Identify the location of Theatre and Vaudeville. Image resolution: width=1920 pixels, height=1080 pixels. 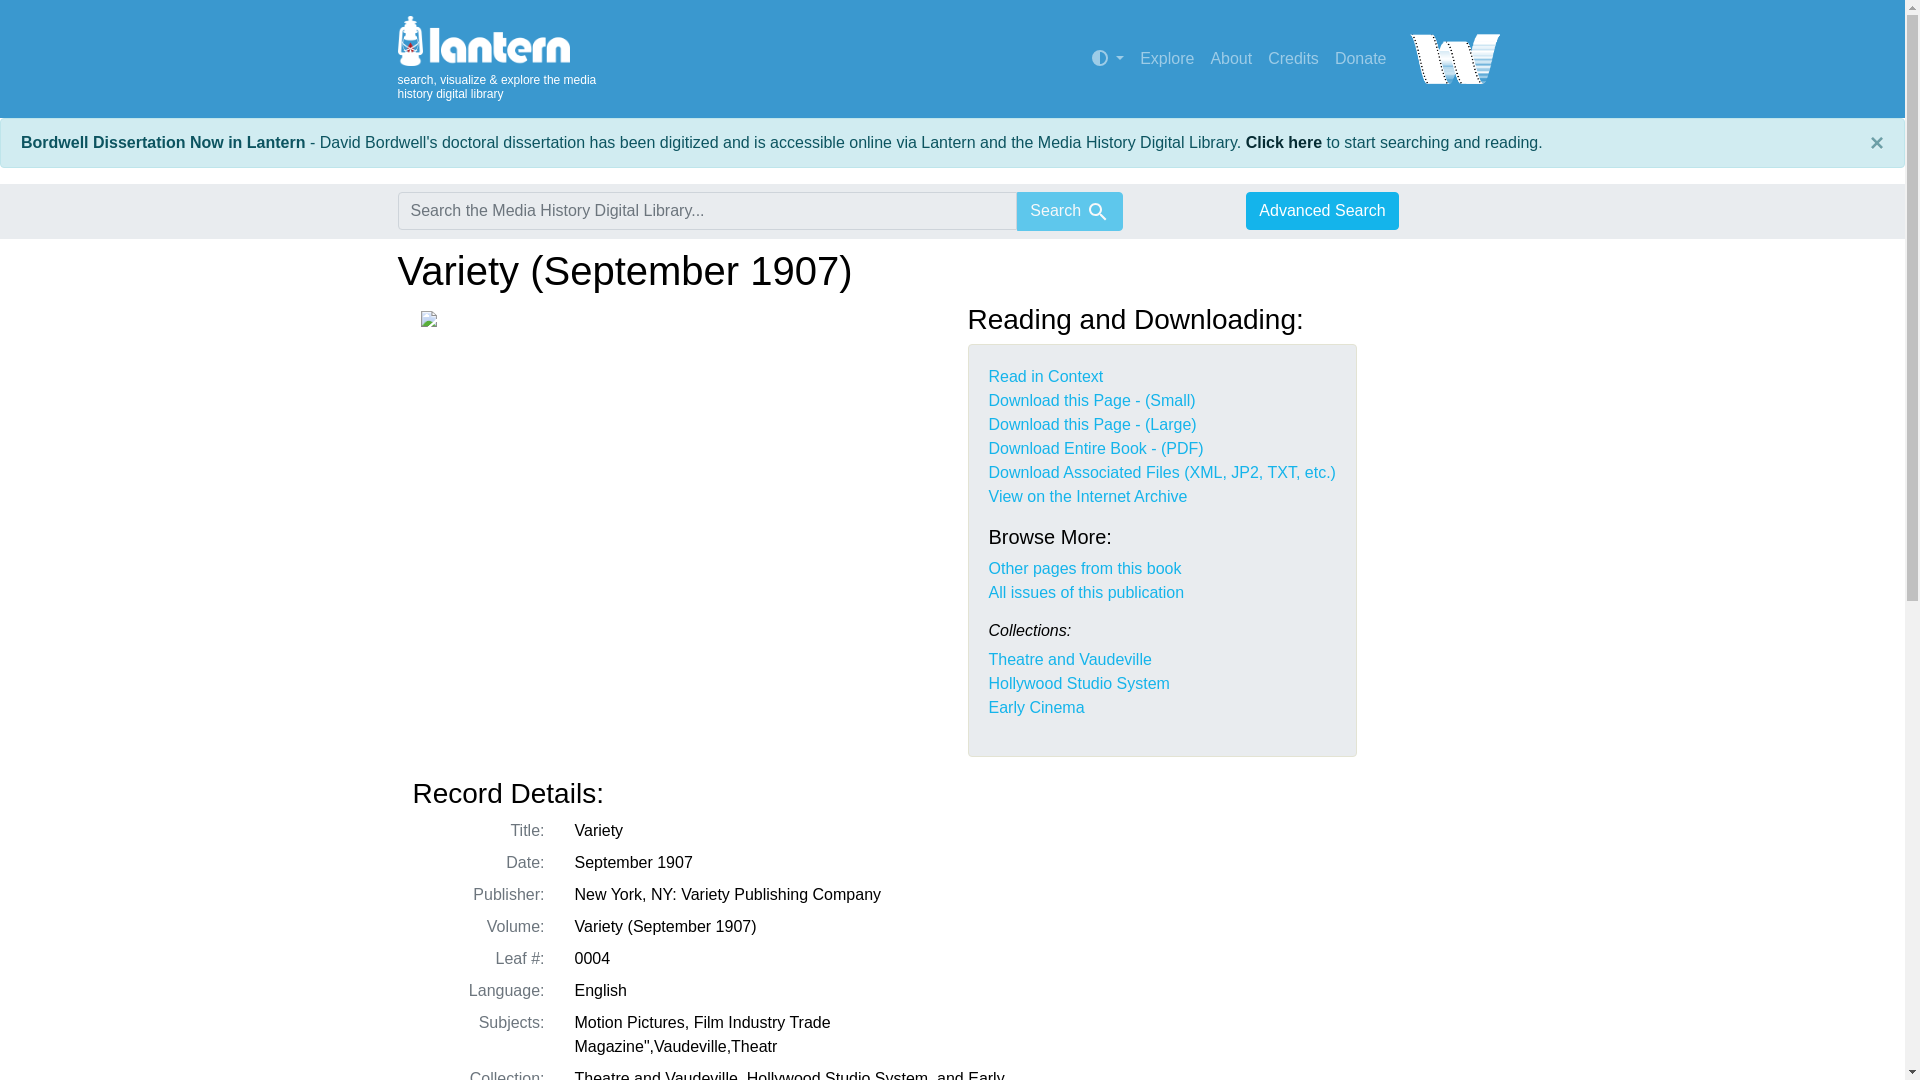
(1069, 660).